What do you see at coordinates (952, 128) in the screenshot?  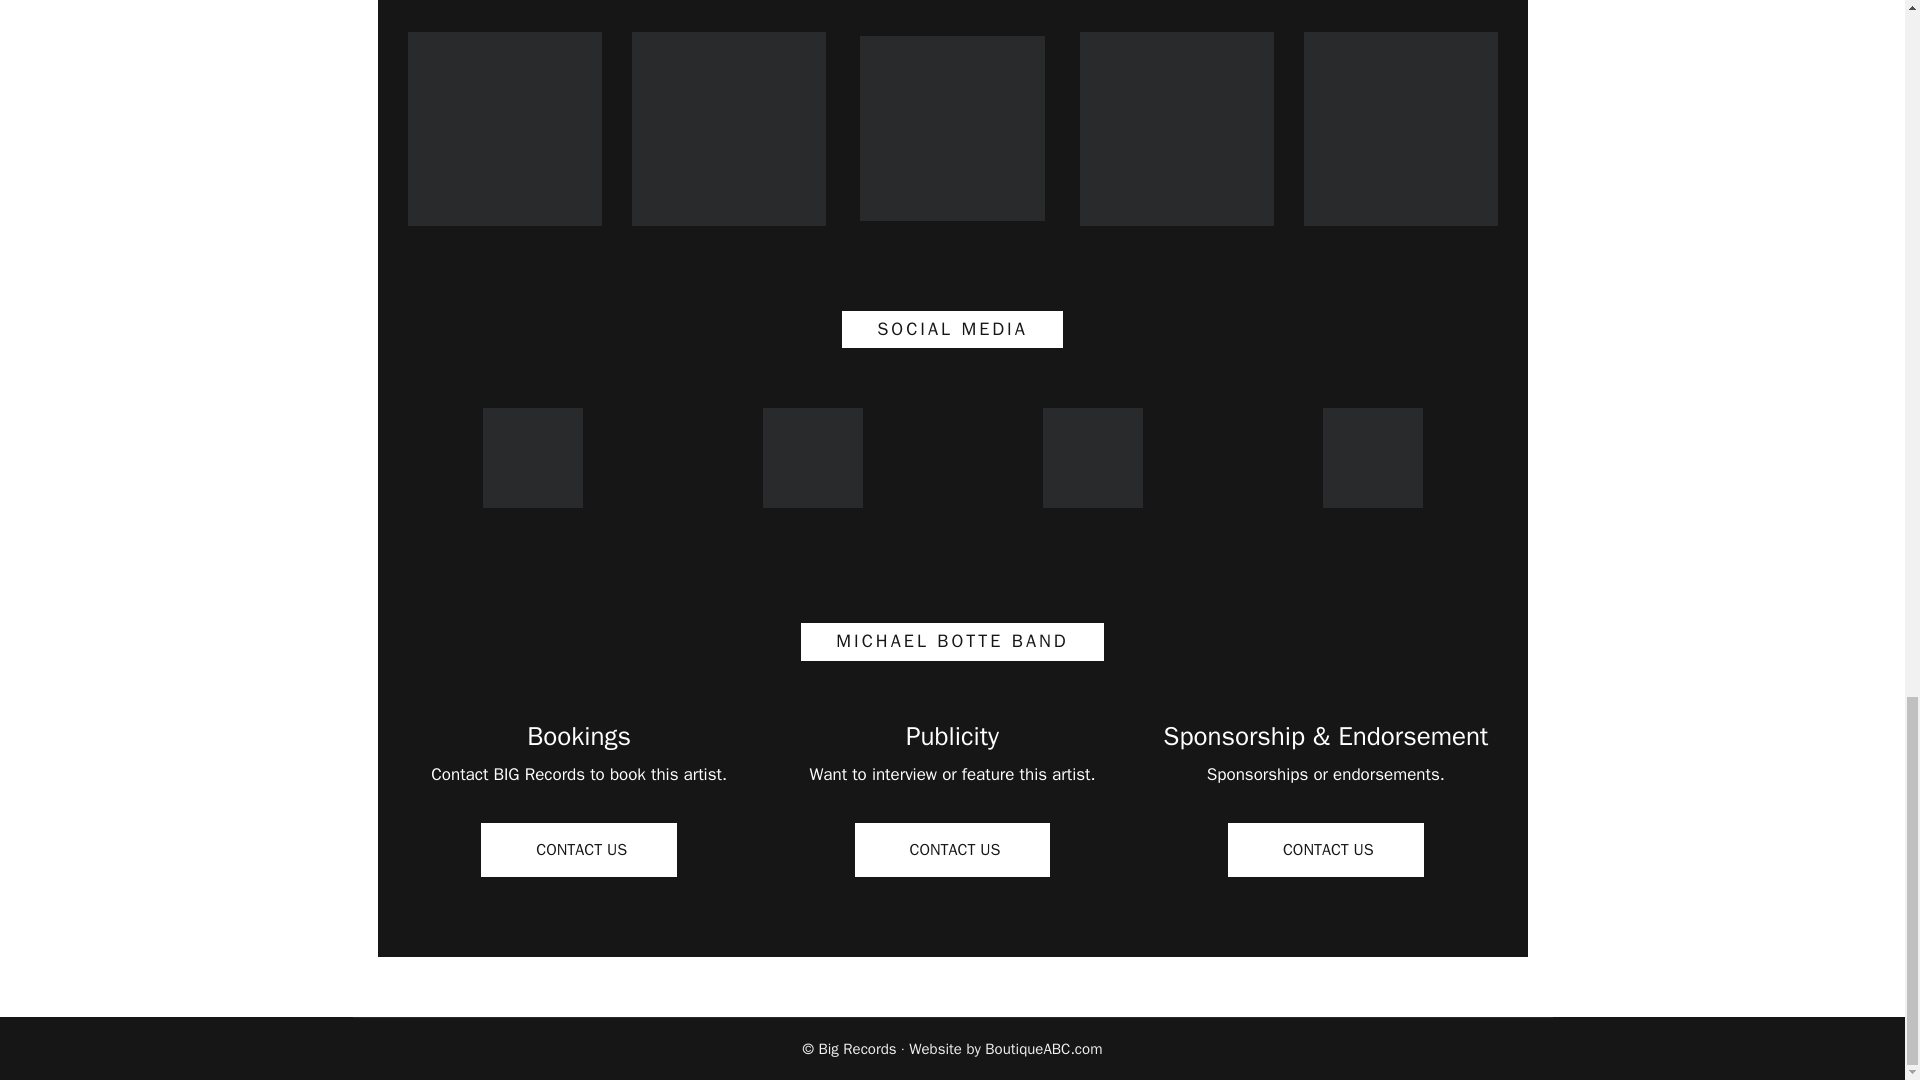 I see `Amazon Music` at bounding box center [952, 128].